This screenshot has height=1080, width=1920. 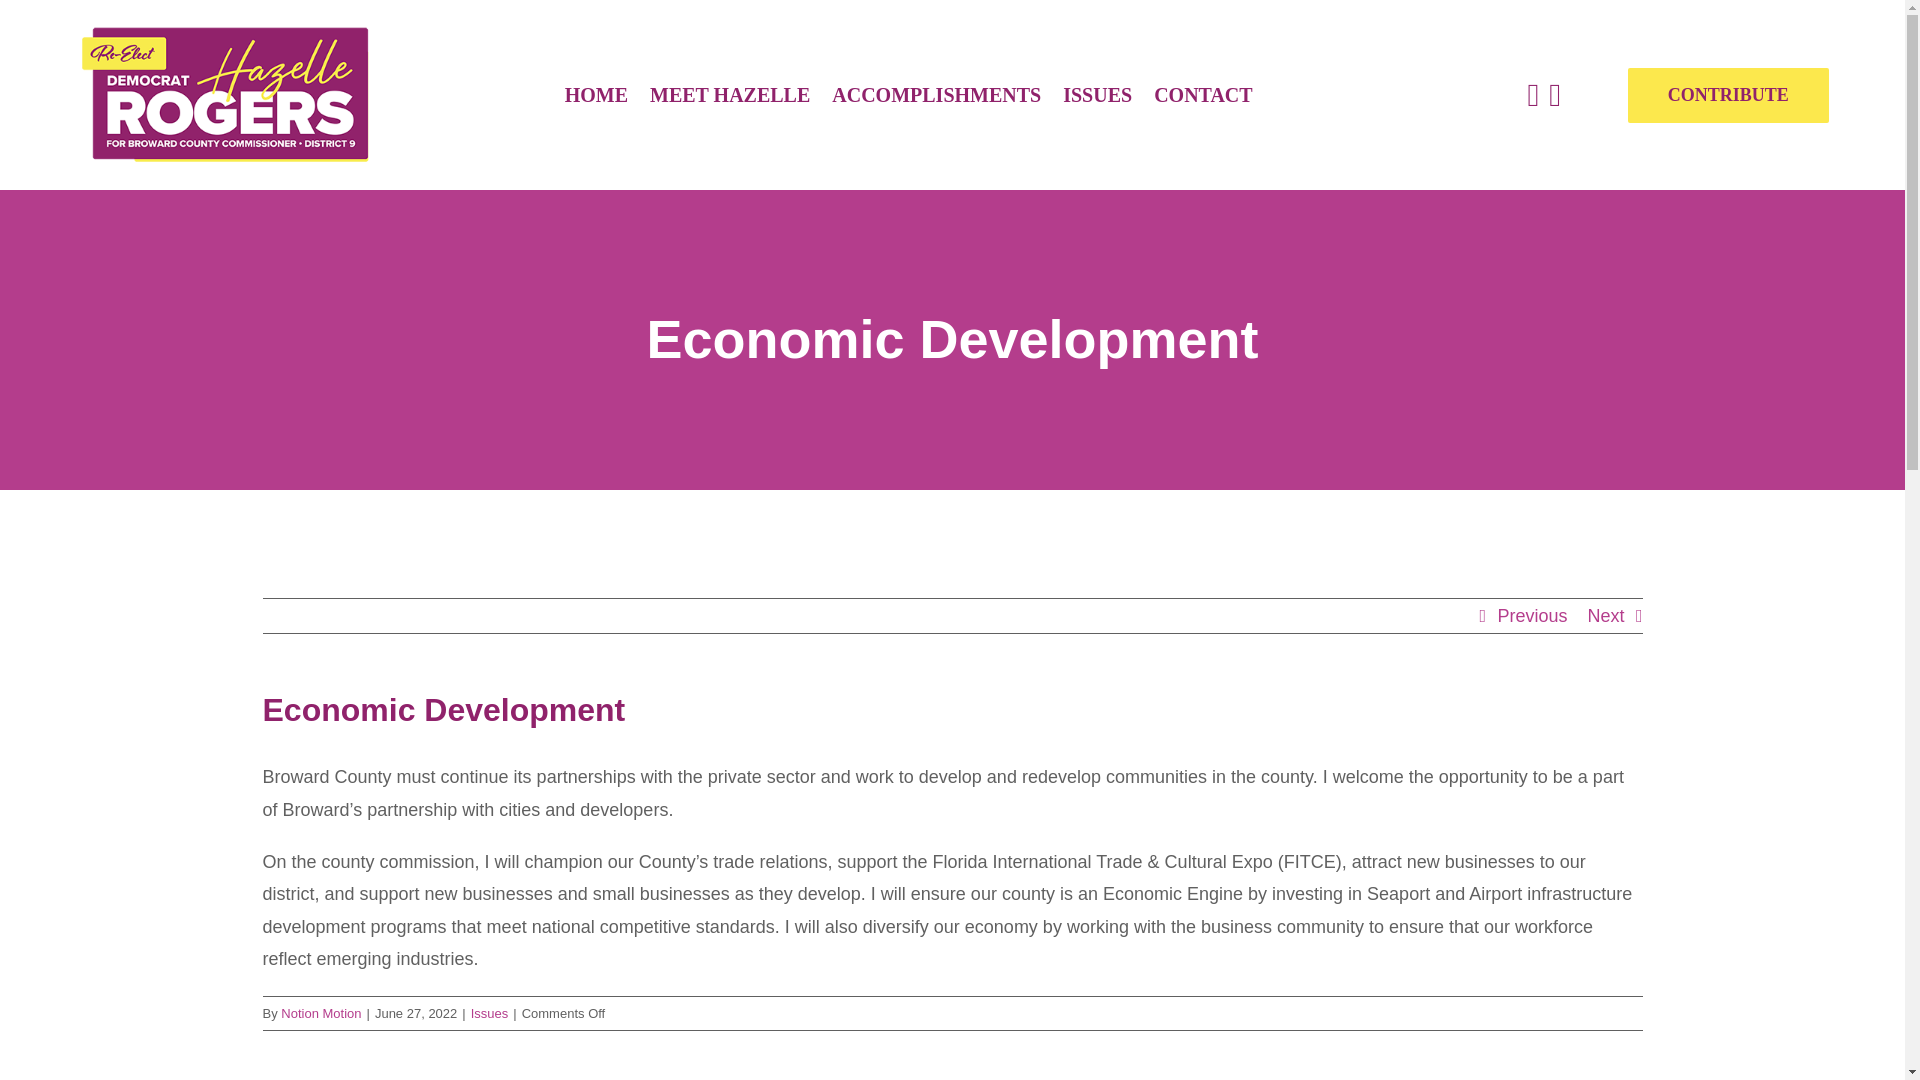 What do you see at coordinates (320, 1012) in the screenshot?
I see `Notion Motion` at bounding box center [320, 1012].